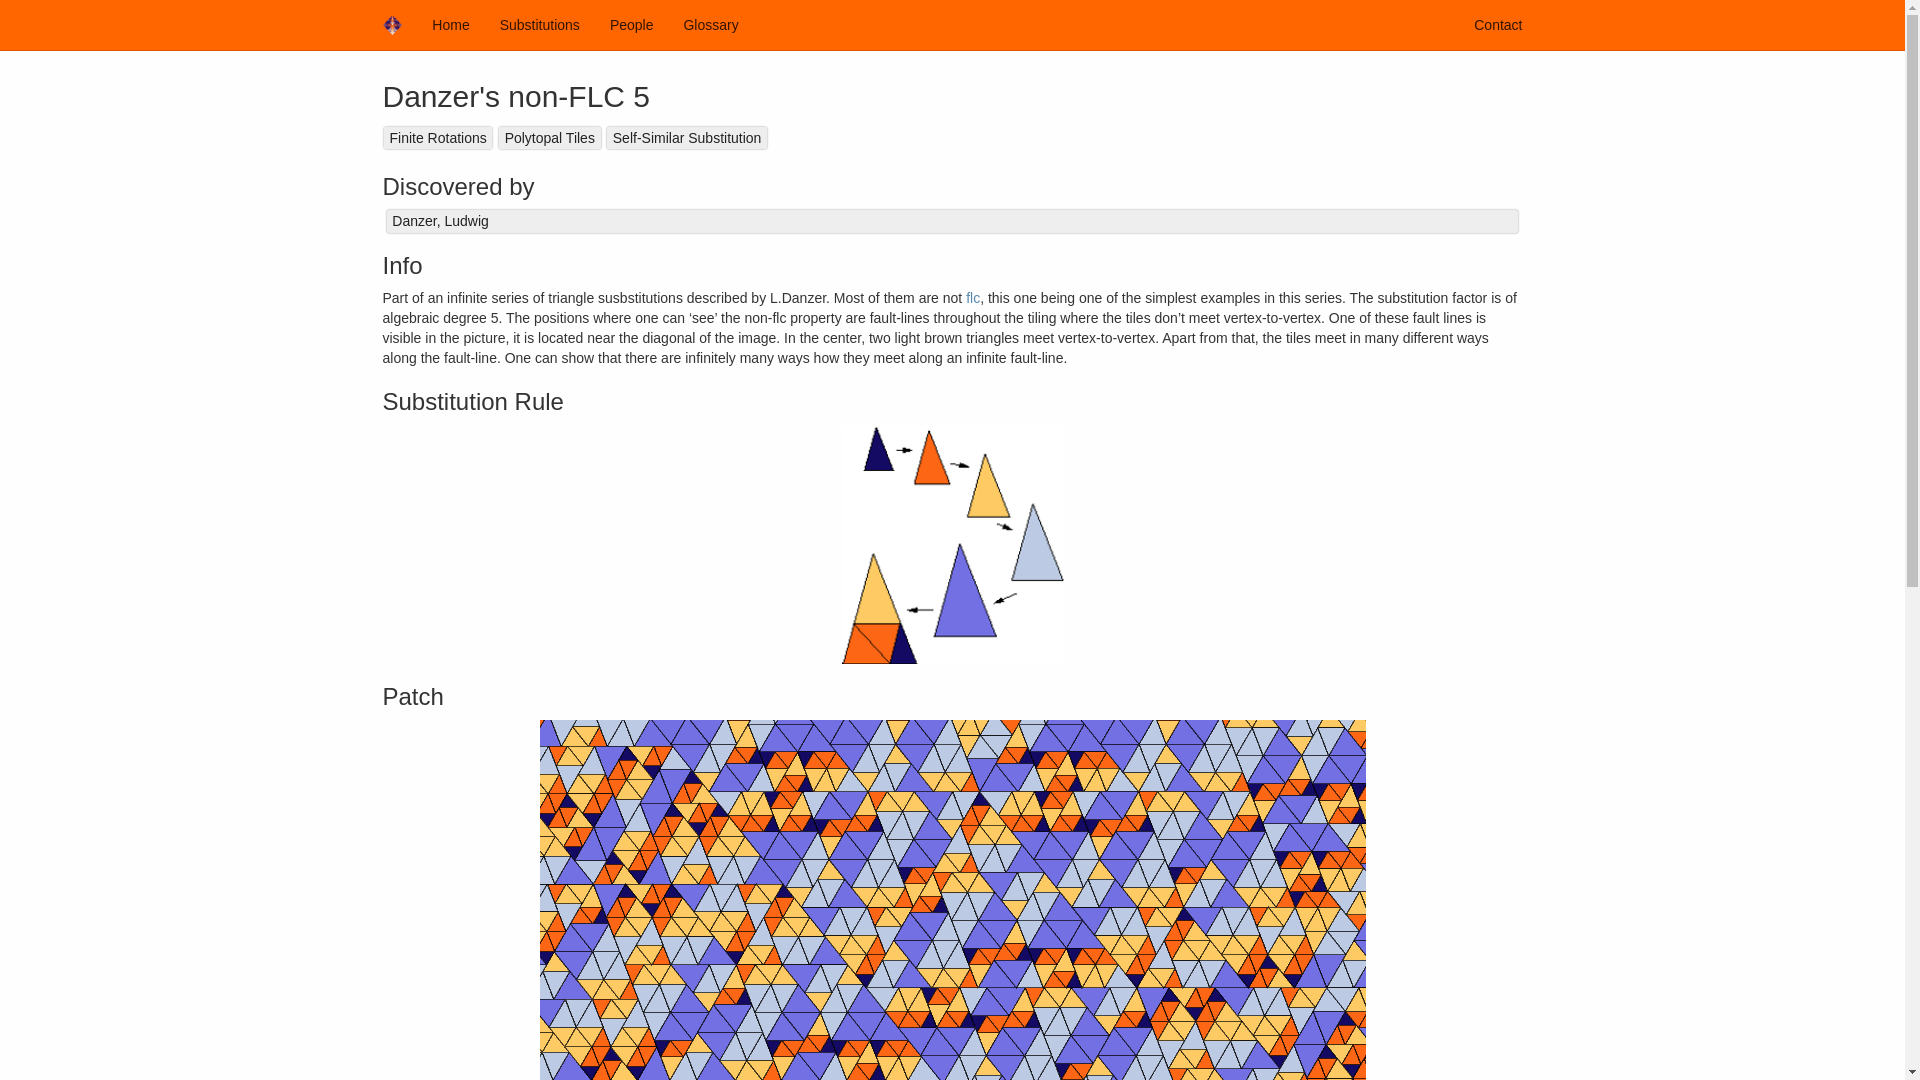 The height and width of the screenshot is (1080, 1920). Describe the element at coordinates (686, 138) in the screenshot. I see `Self-Similar Substitution` at that location.